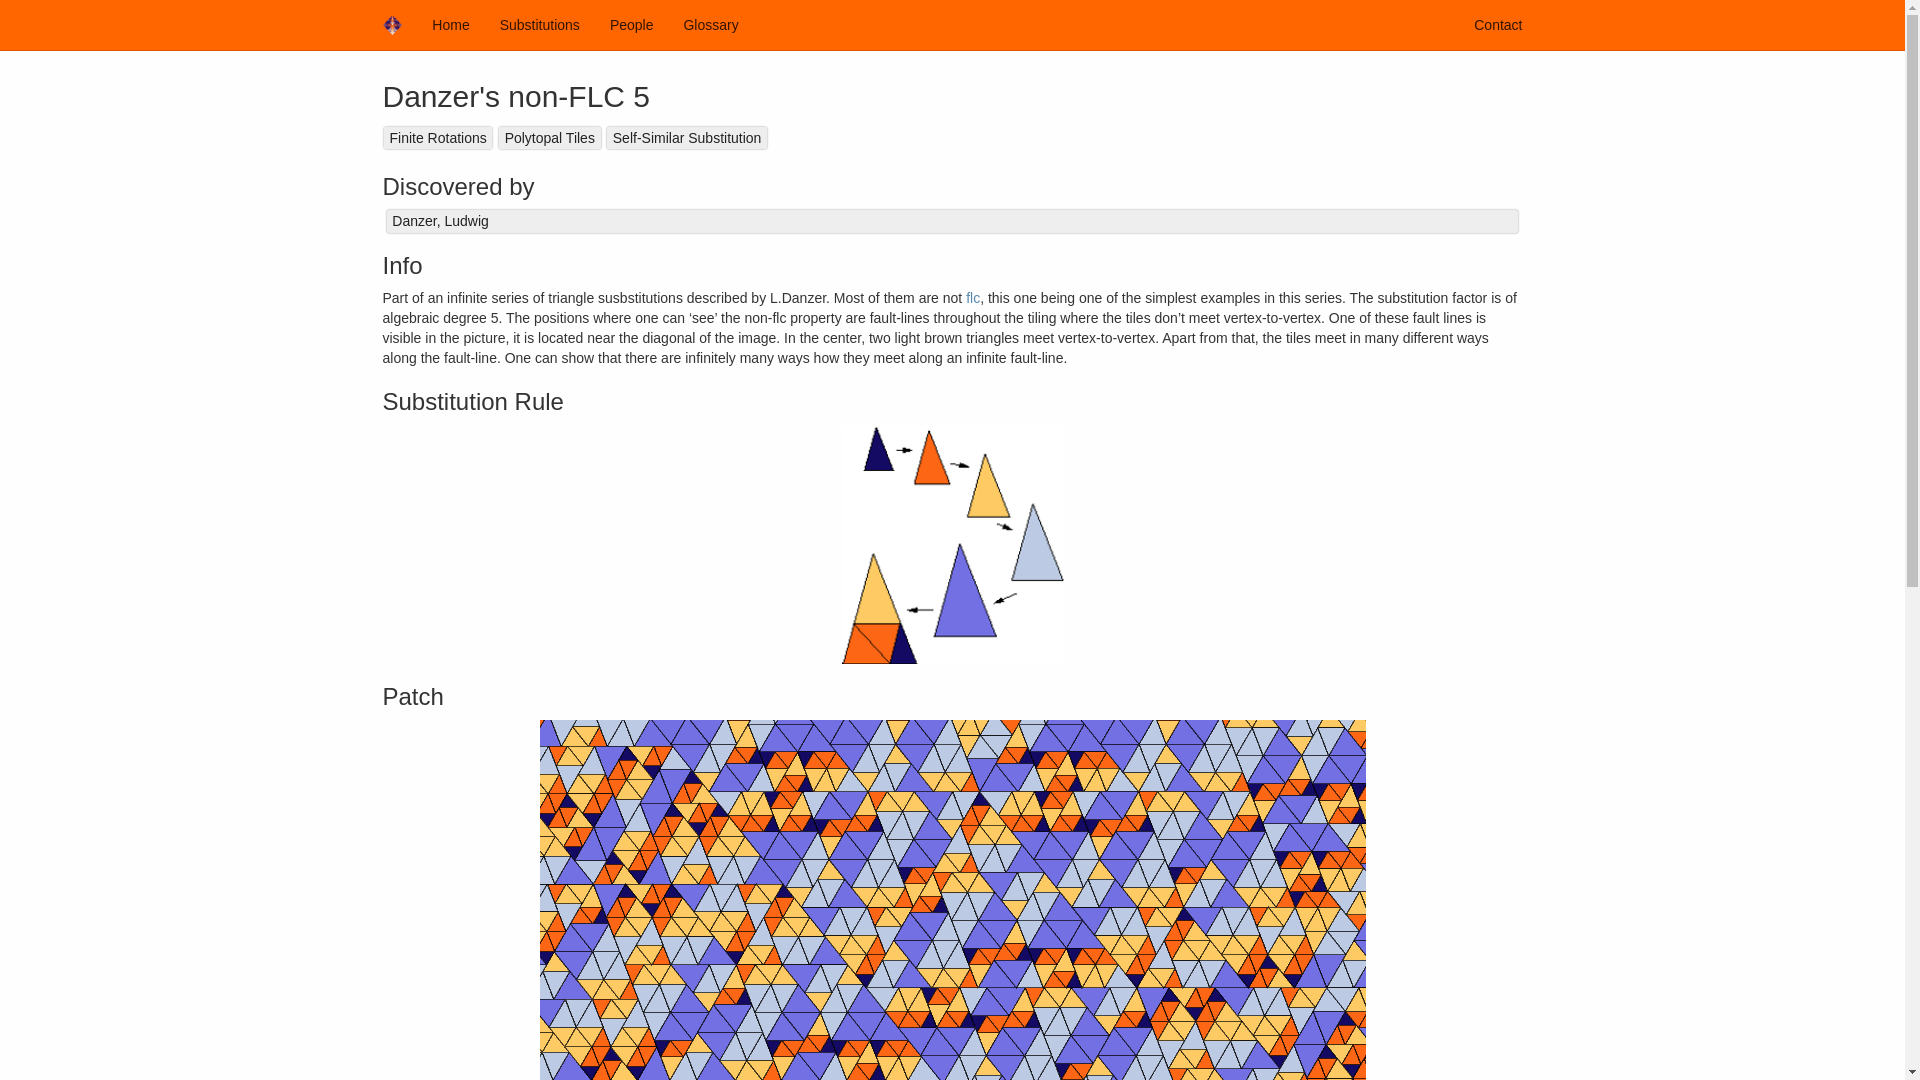 The height and width of the screenshot is (1080, 1920). Describe the element at coordinates (686, 138) in the screenshot. I see `Self-Similar Substitution` at that location.